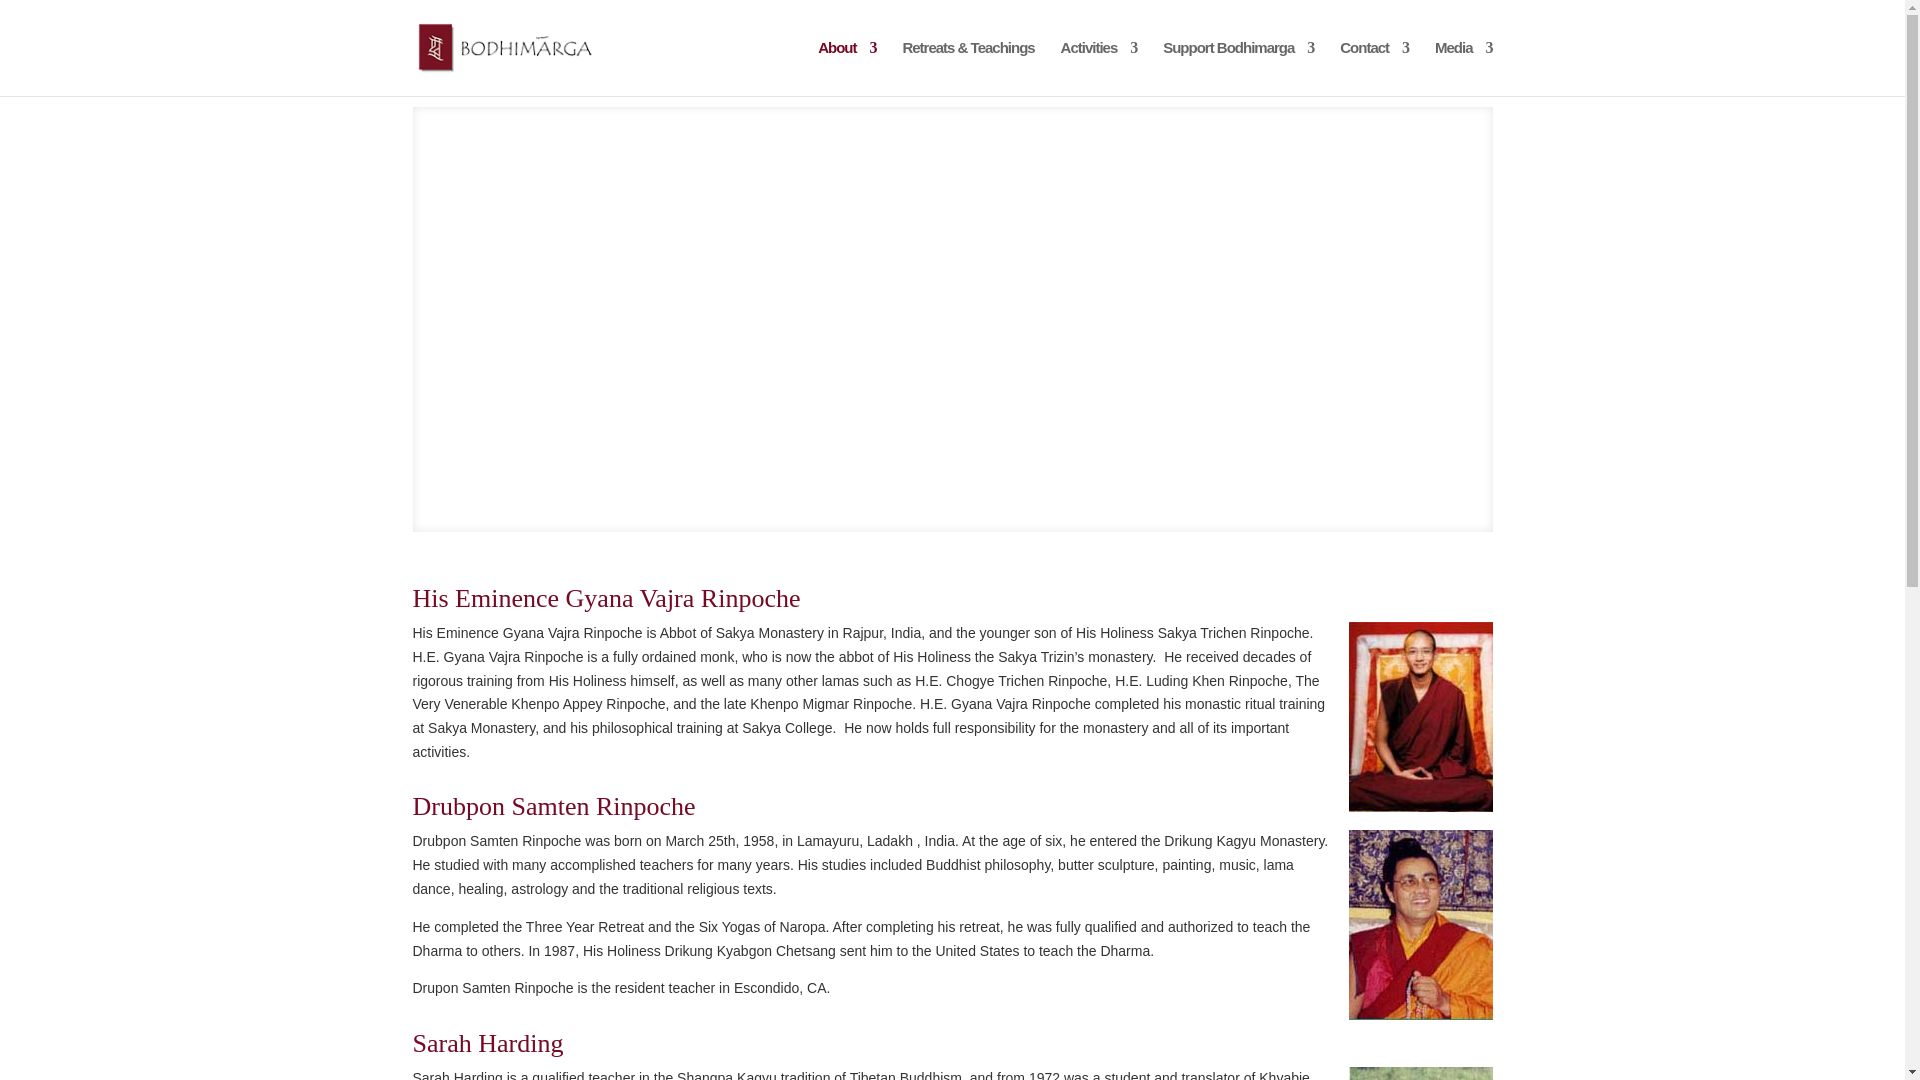 The width and height of the screenshot is (1920, 1080). Describe the element at coordinates (1238, 68) in the screenshot. I see `Support Bodhimarga` at that location.